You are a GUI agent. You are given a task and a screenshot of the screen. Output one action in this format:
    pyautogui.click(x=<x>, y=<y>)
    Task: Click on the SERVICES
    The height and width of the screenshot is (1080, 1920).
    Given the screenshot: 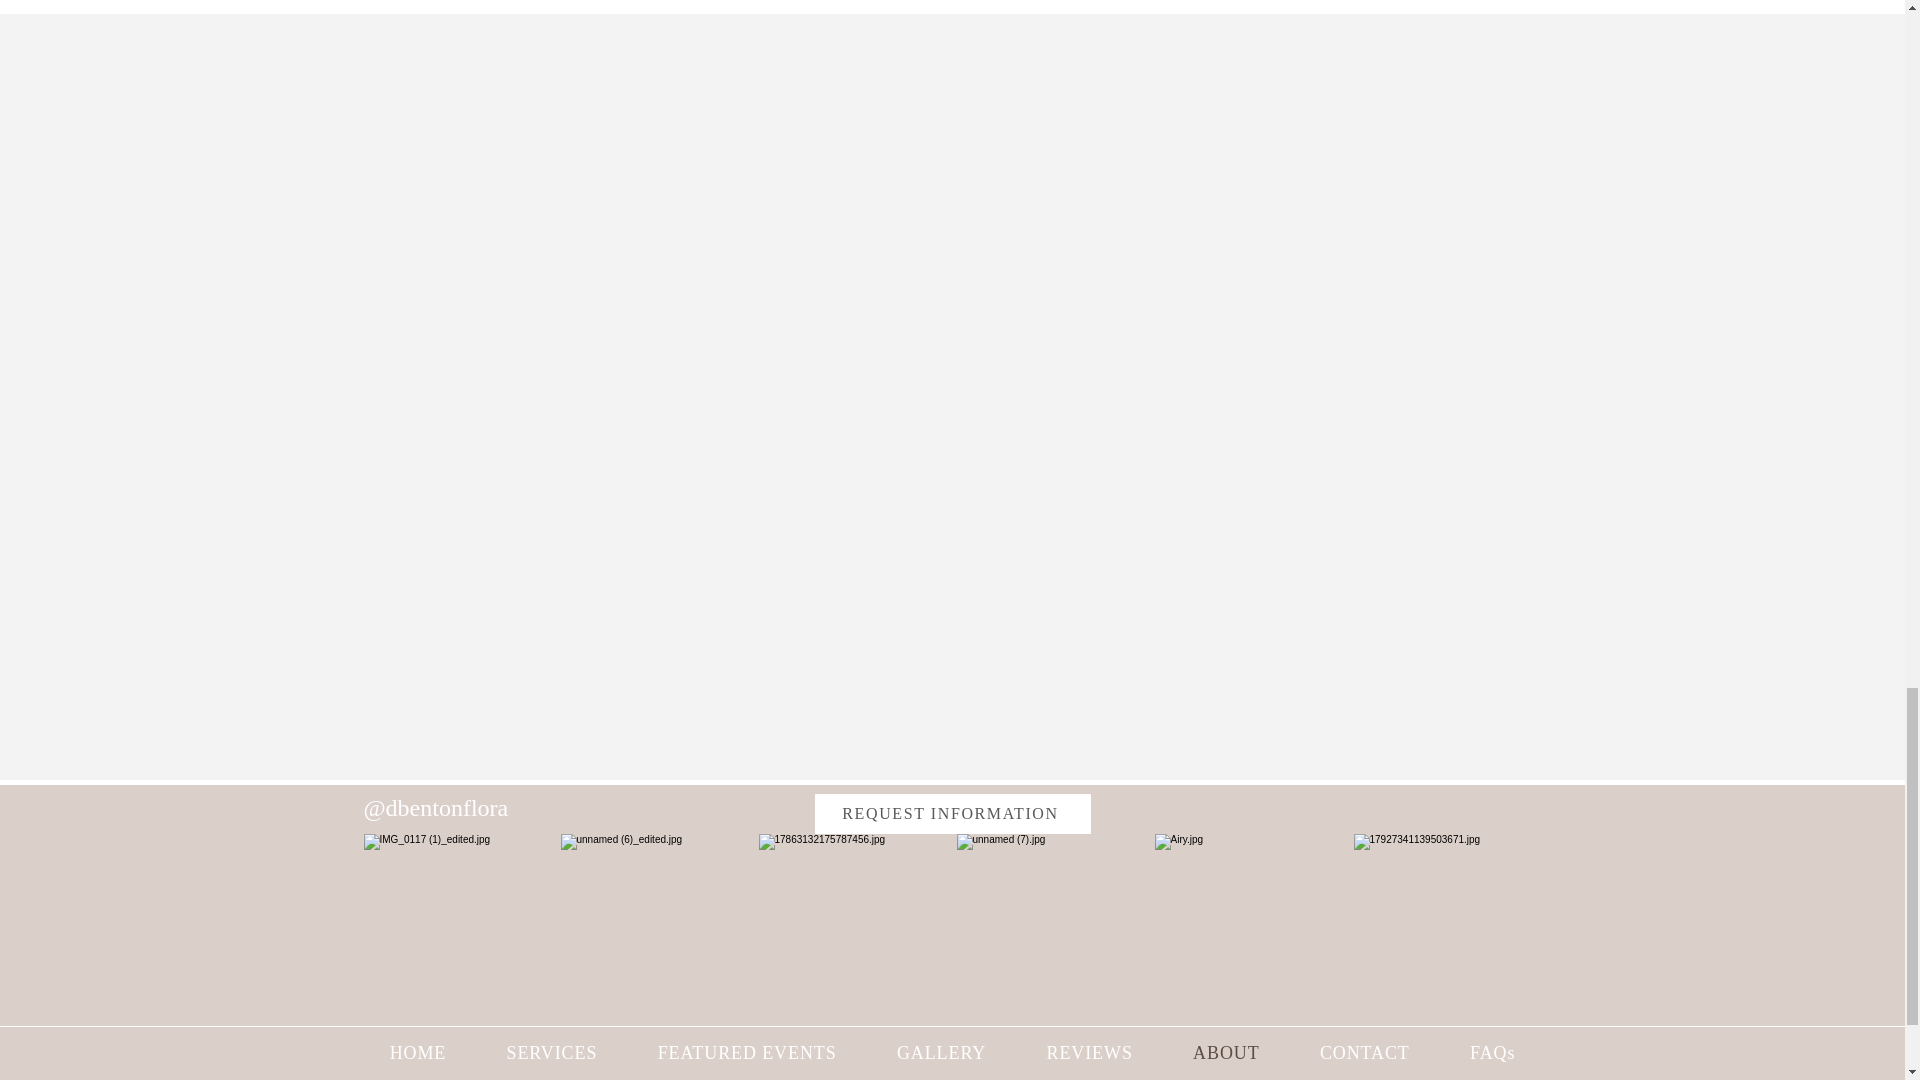 What is the action you would take?
    pyautogui.click(x=551, y=1052)
    